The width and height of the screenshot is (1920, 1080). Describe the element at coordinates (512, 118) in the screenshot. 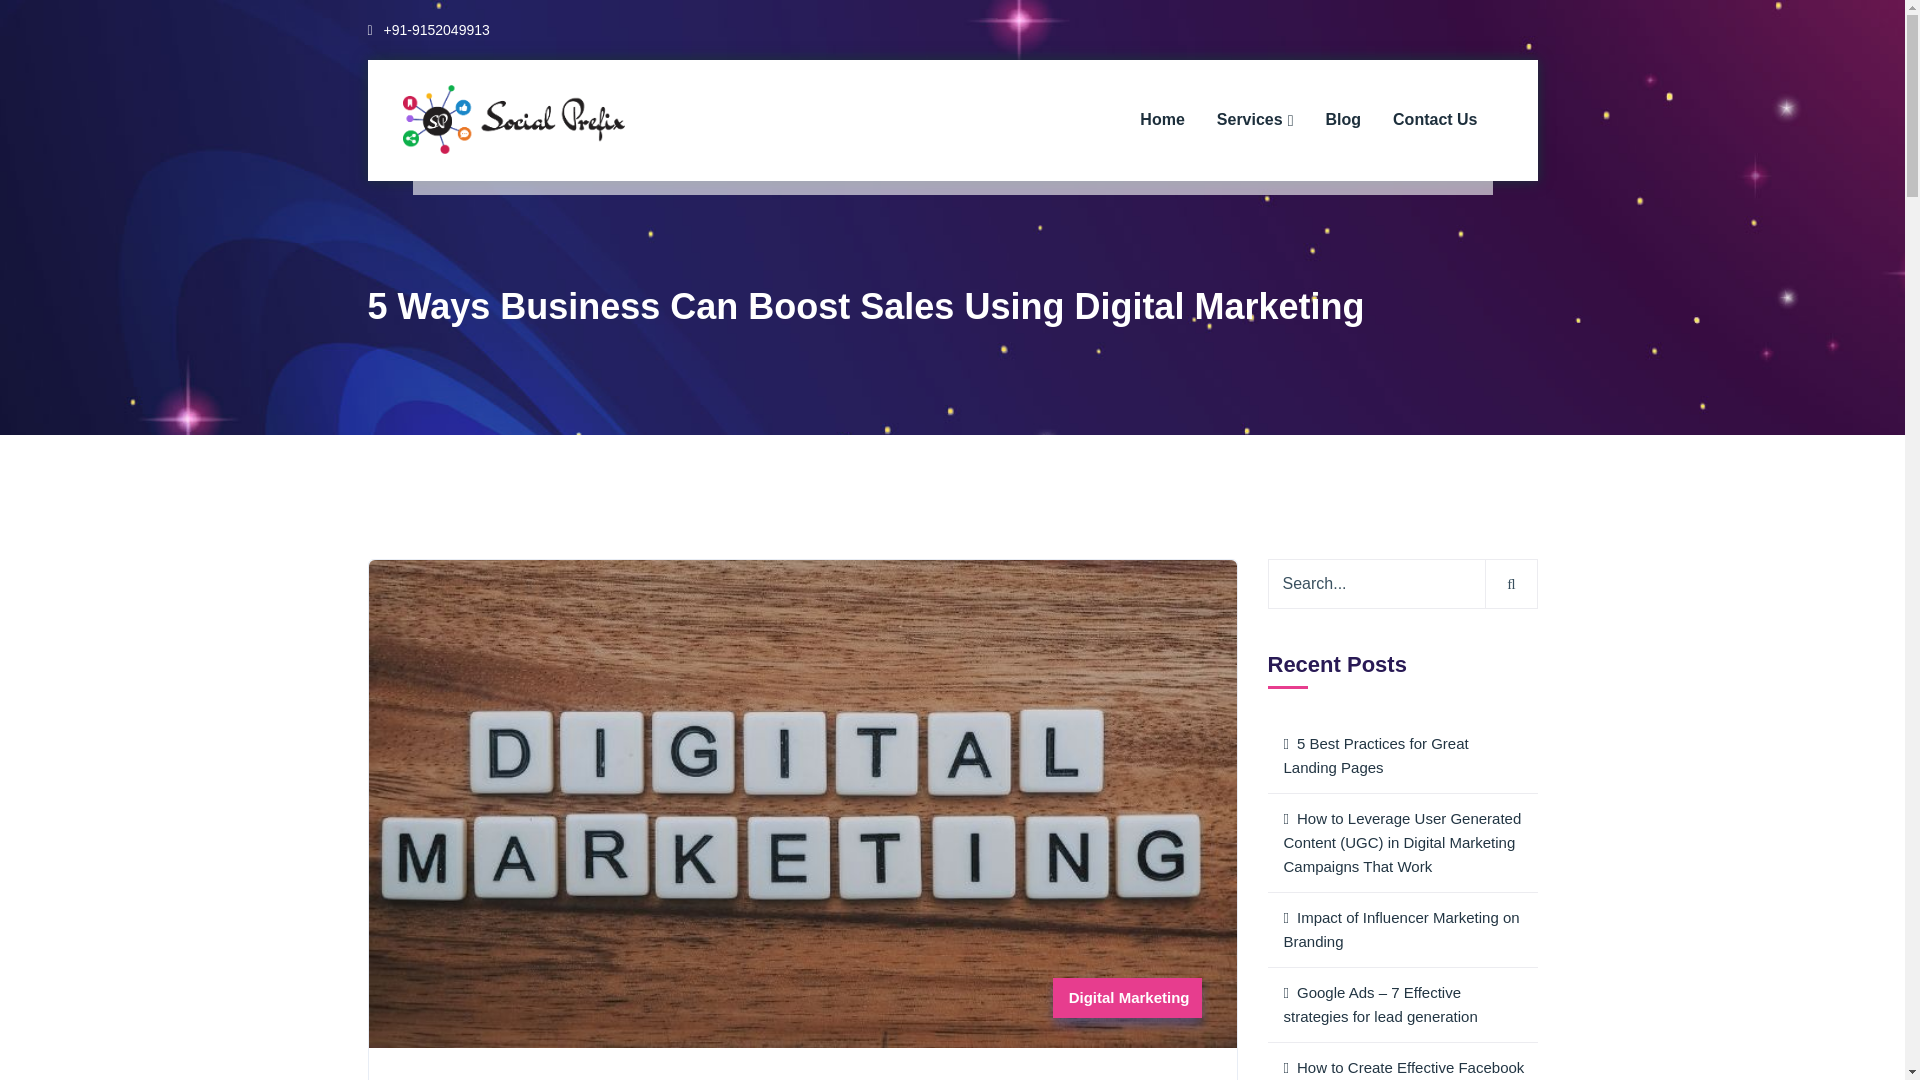

I see `Social Prefix` at that location.